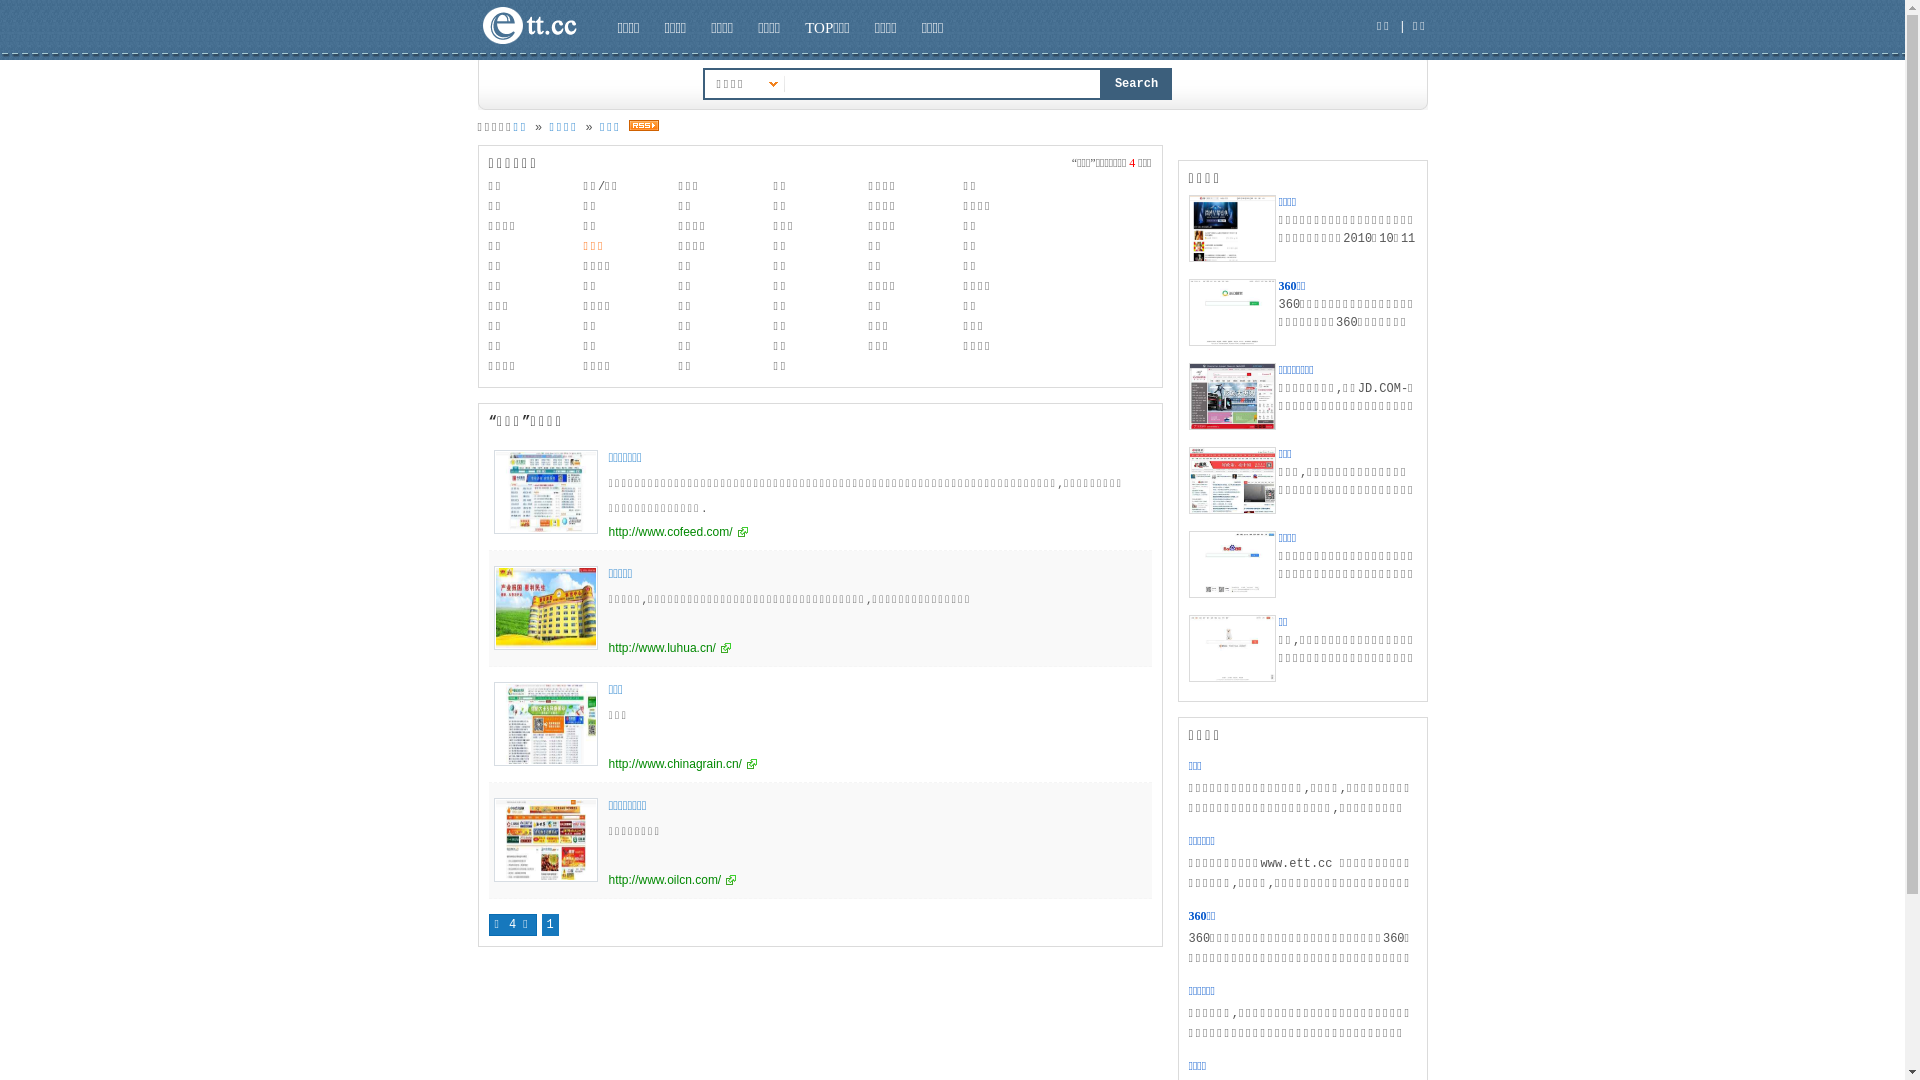 Image resolution: width=1920 pixels, height=1080 pixels. I want to click on http://www.chinagrain.cn/, so click(682, 764).